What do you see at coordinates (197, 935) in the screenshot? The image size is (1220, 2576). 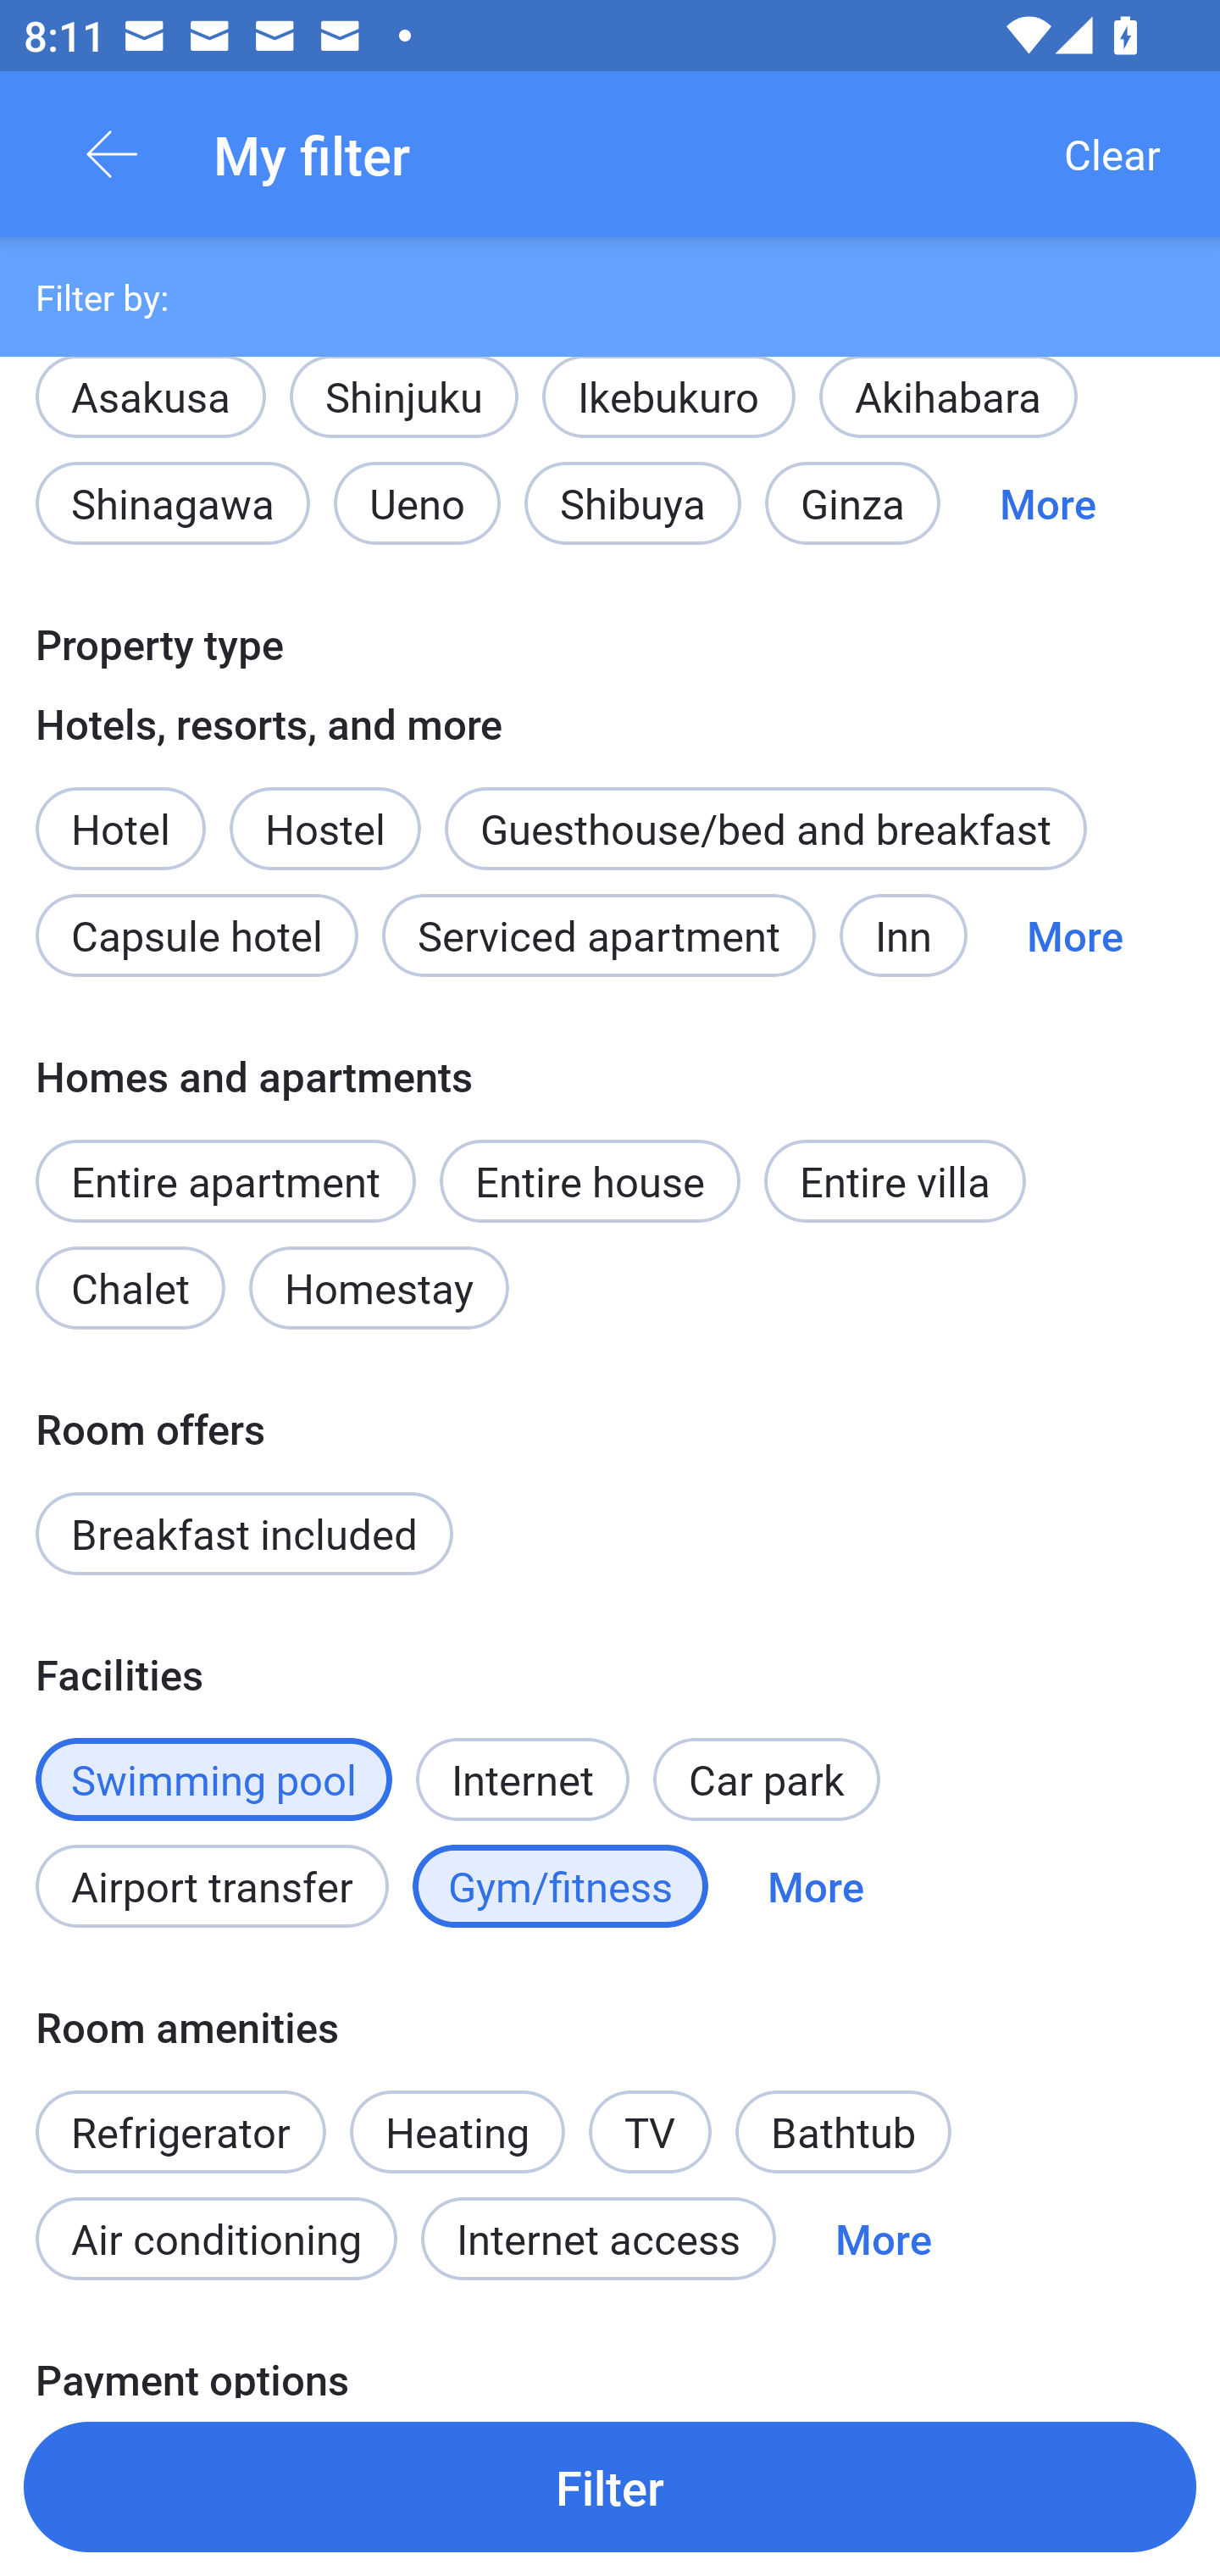 I see `Capsule hotel` at bounding box center [197, 935].